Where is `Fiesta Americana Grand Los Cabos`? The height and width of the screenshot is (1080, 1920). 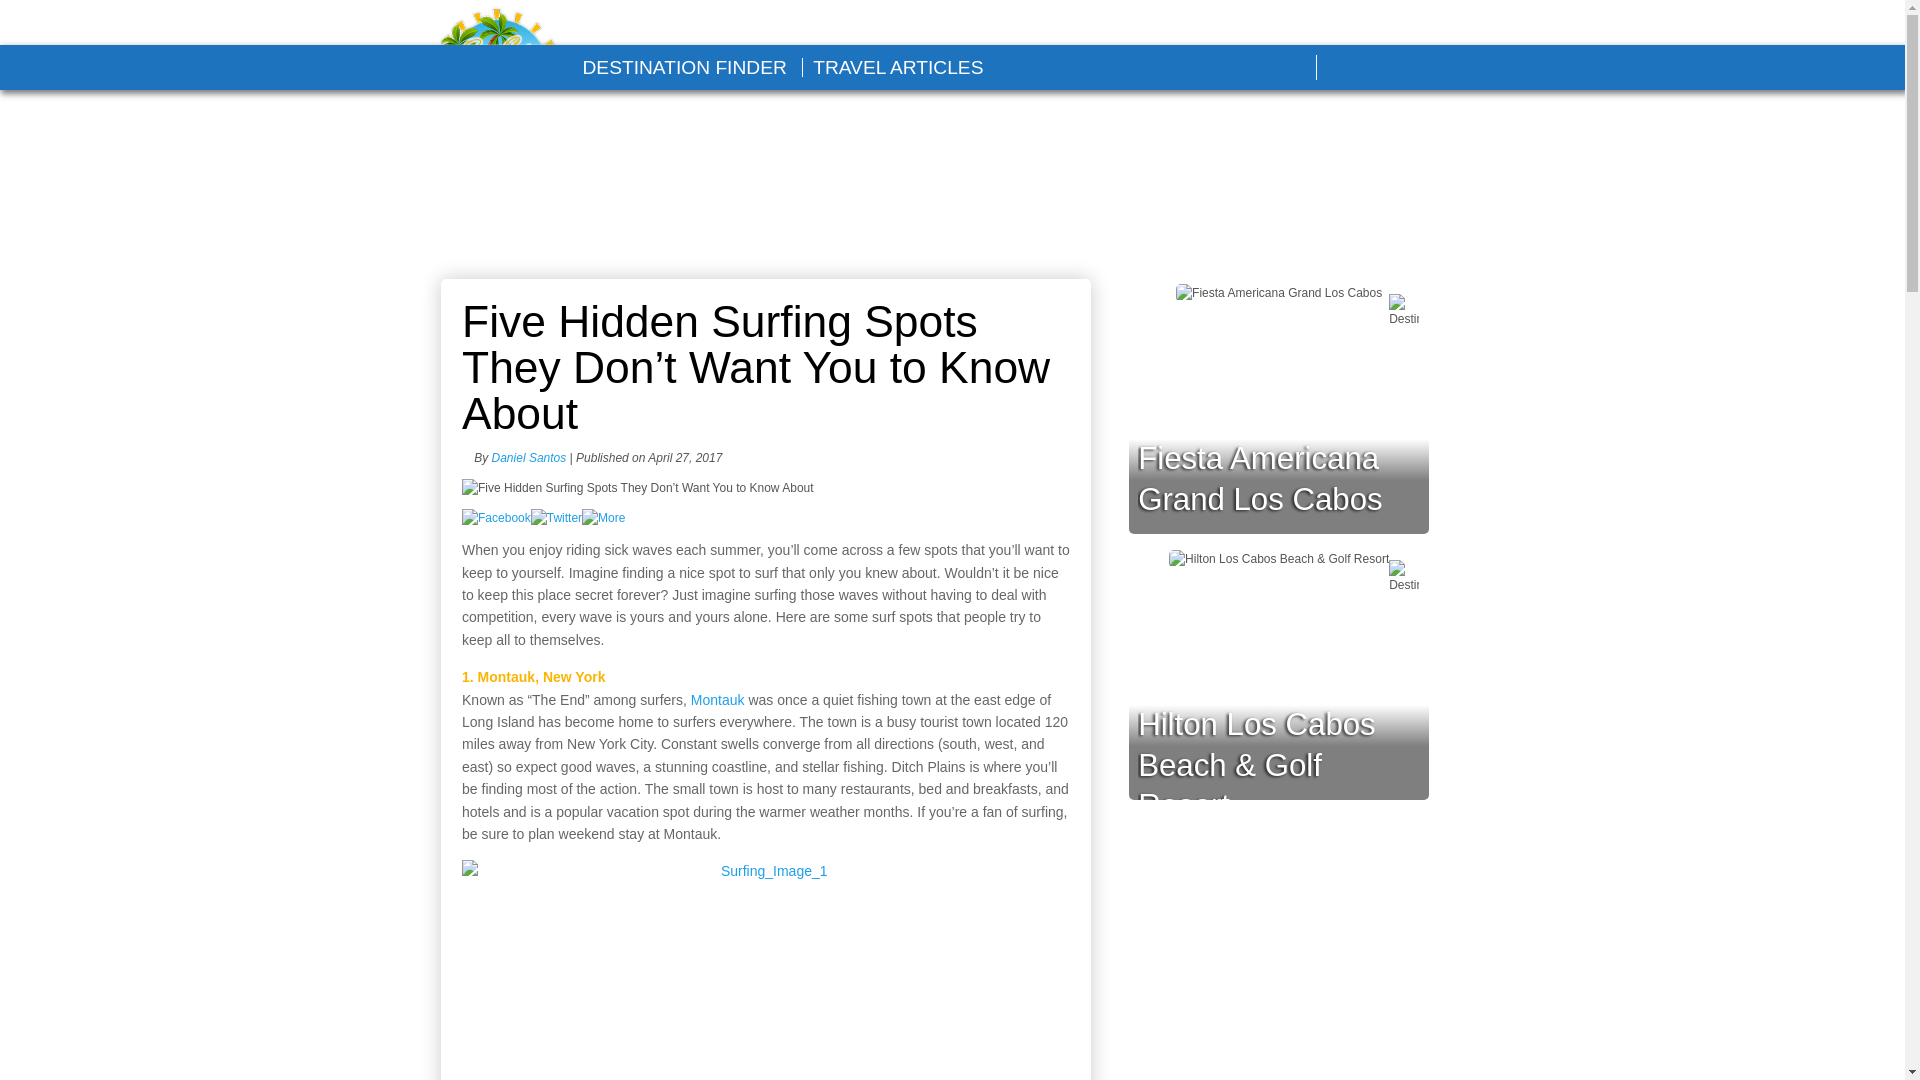 Fiesta Americana Grand Los Cabos is located at coordinates (1260, 478).